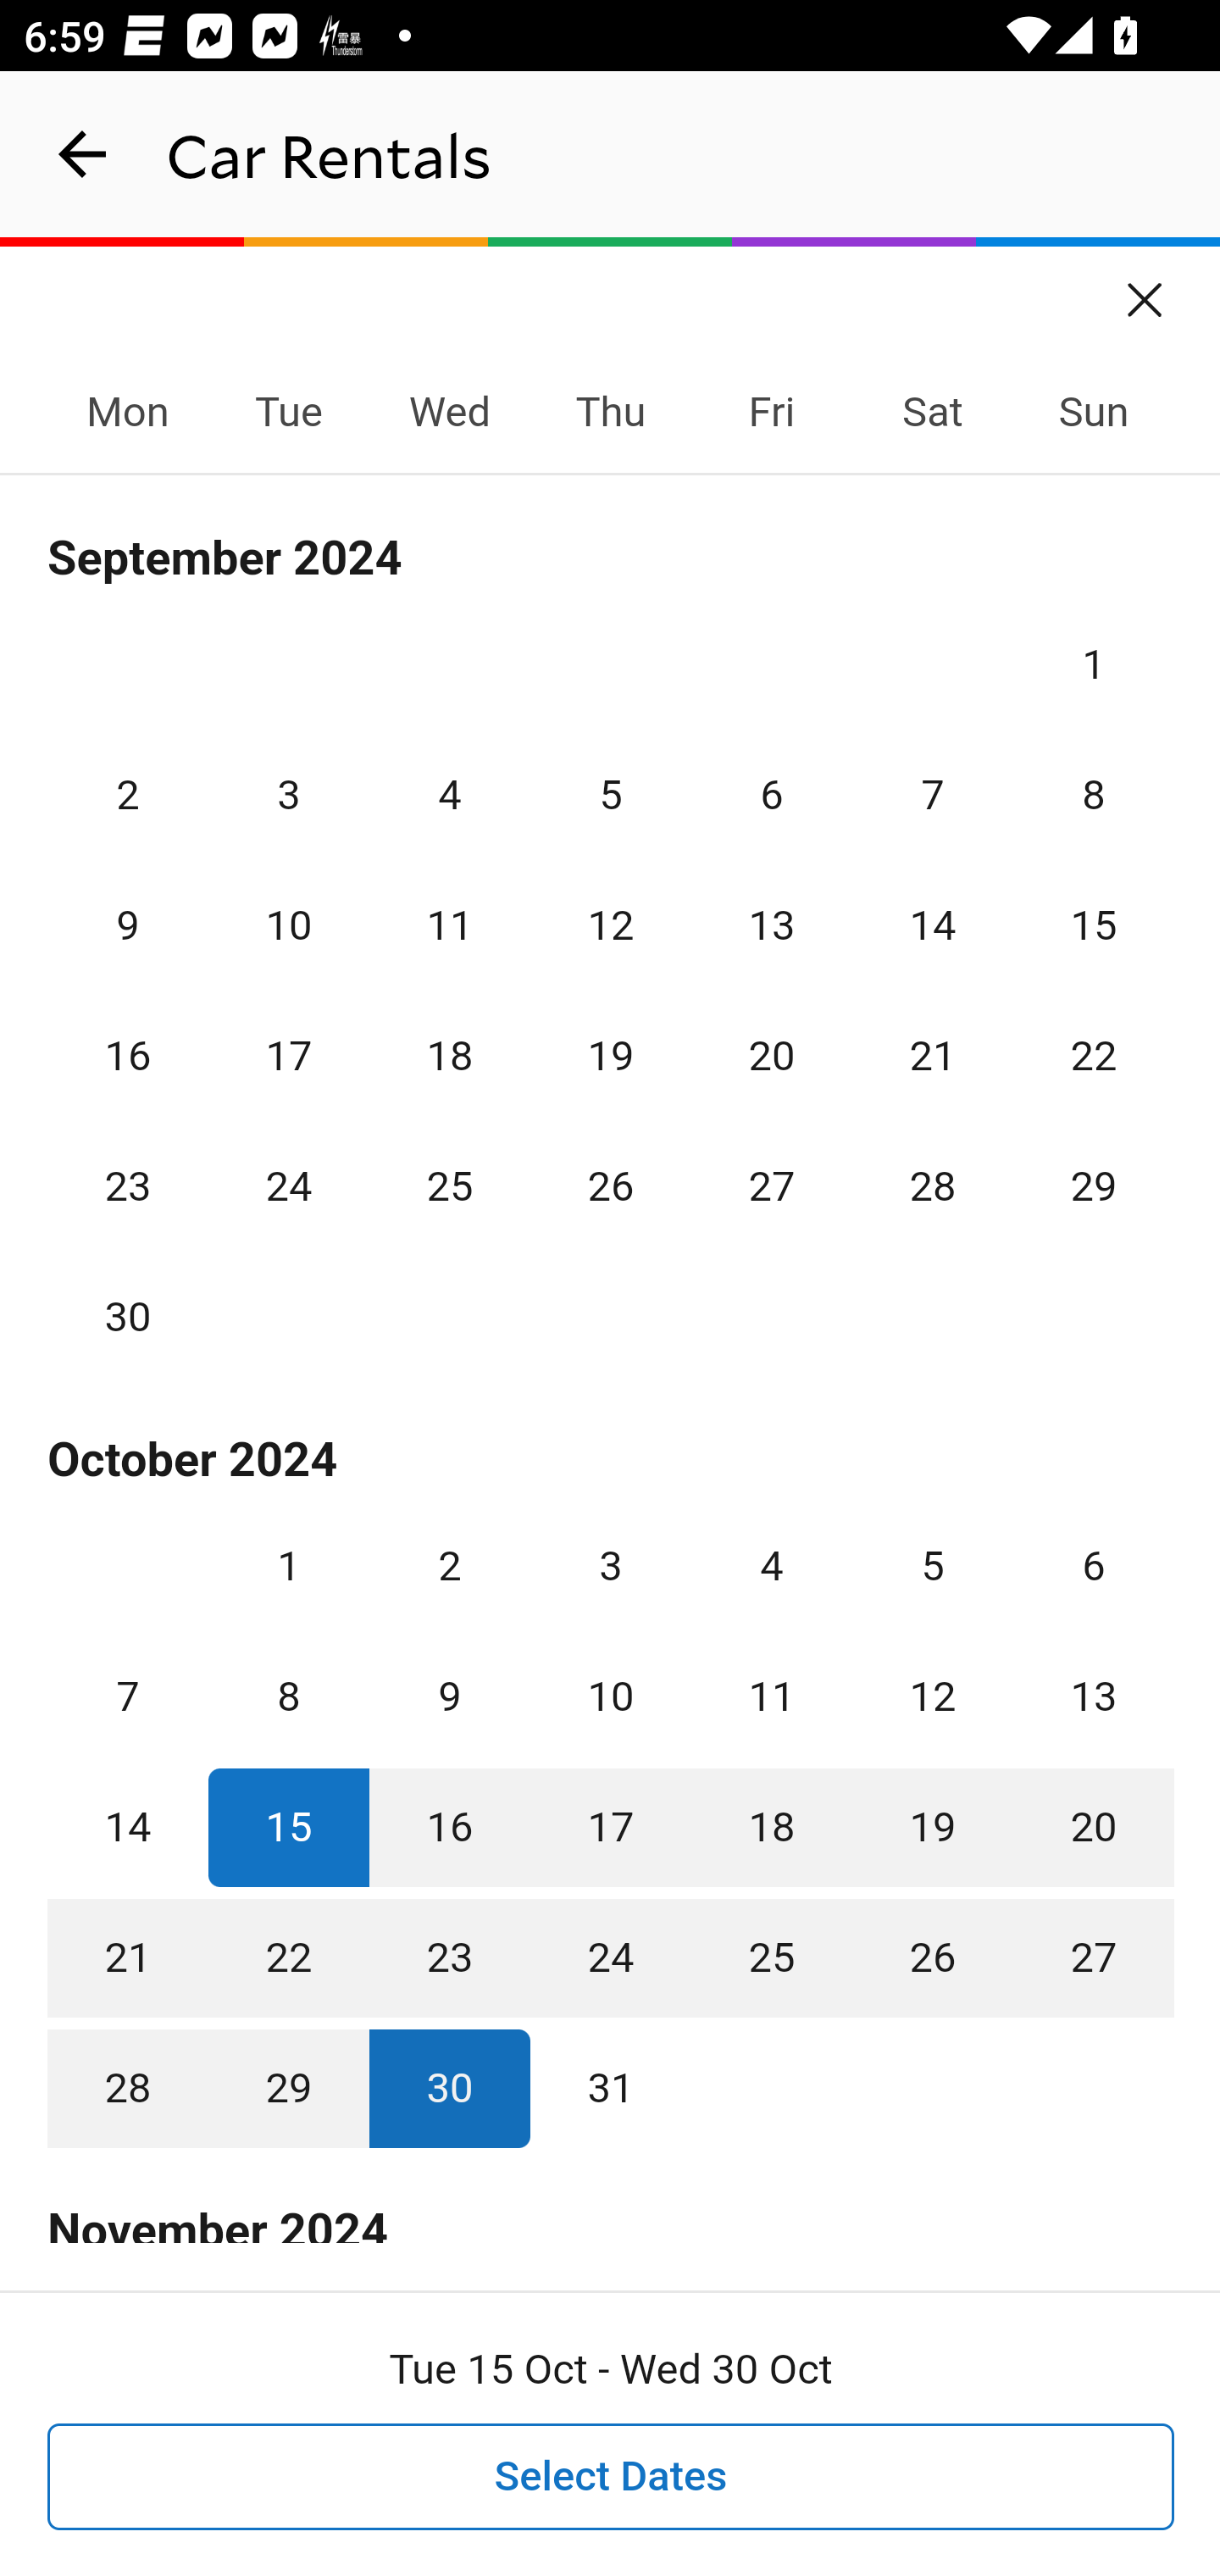 This screenshot has width=1220, height=2576. Describe the element at coordinates (1145, 290) in the screenshot. I see `Close` at that location.